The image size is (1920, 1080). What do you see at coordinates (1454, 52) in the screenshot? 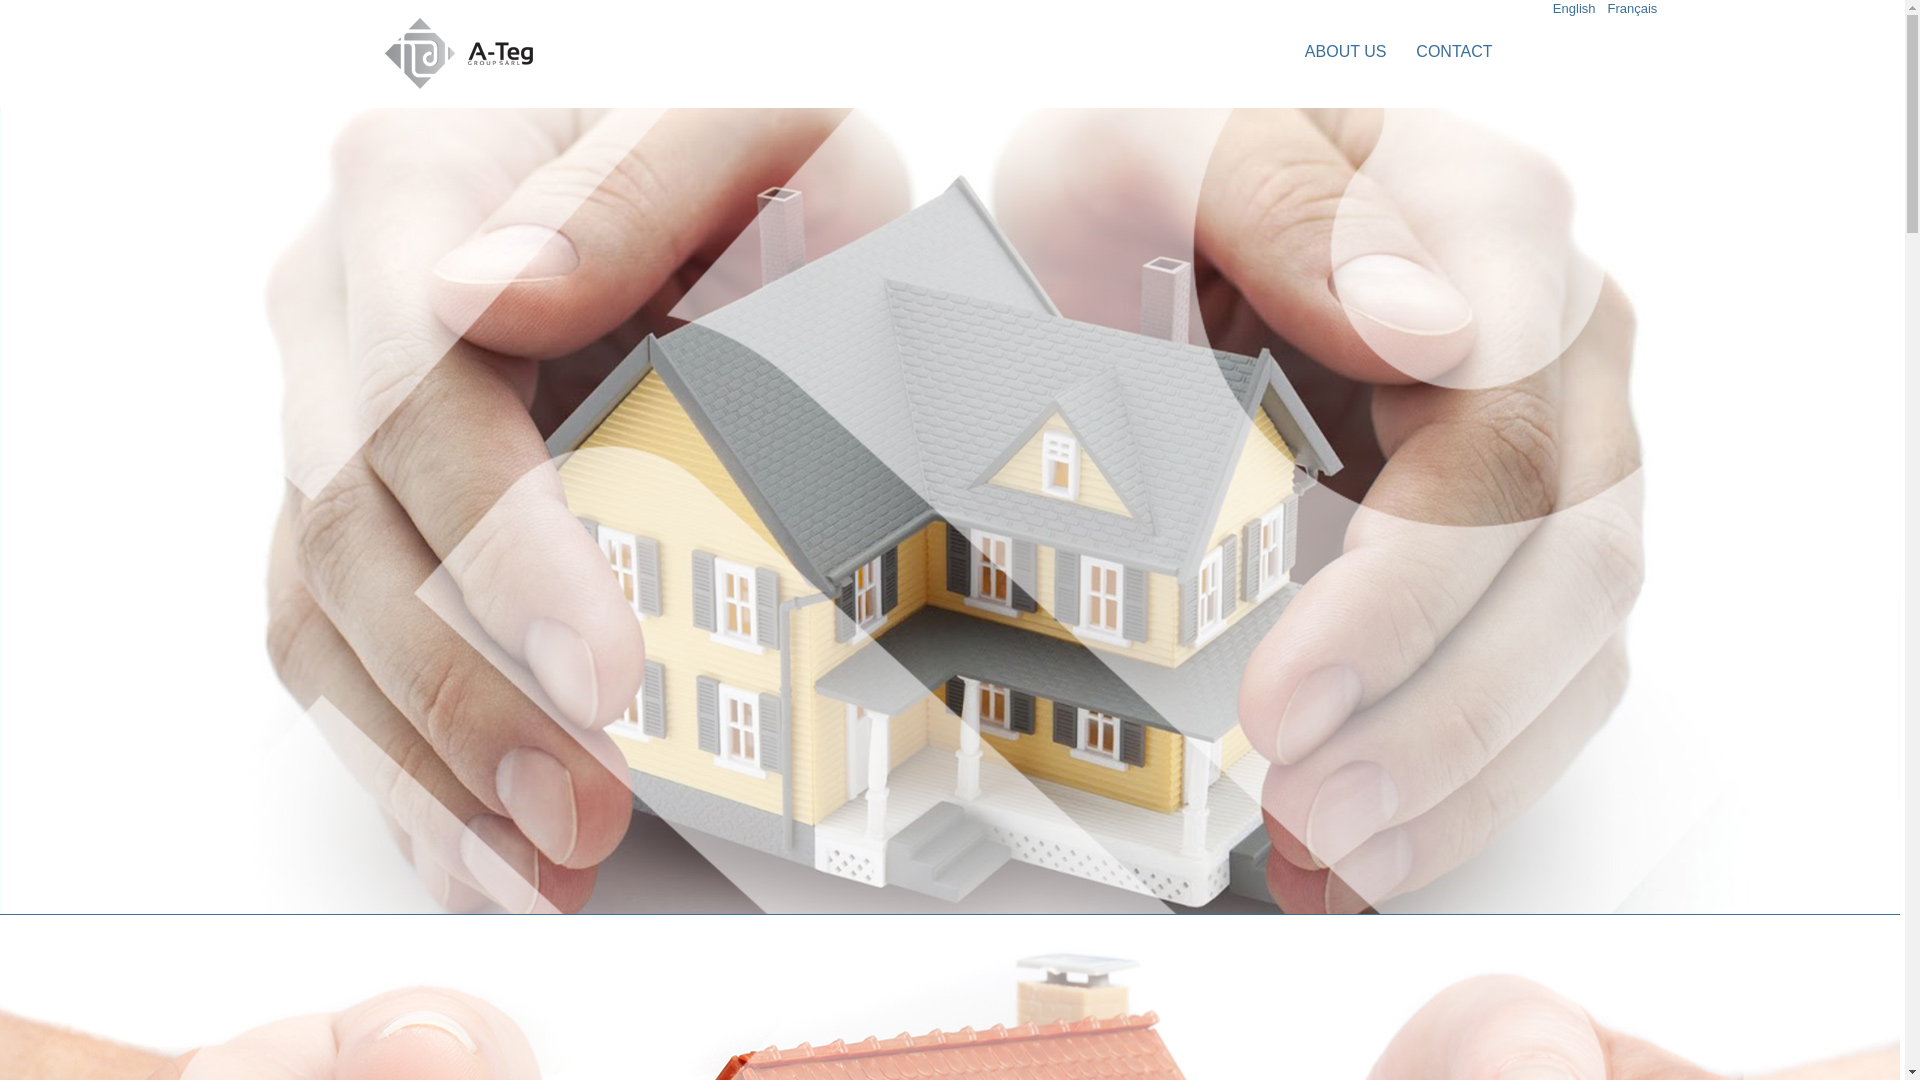
I see `CONTACT` at bounding box center [1454, 52].